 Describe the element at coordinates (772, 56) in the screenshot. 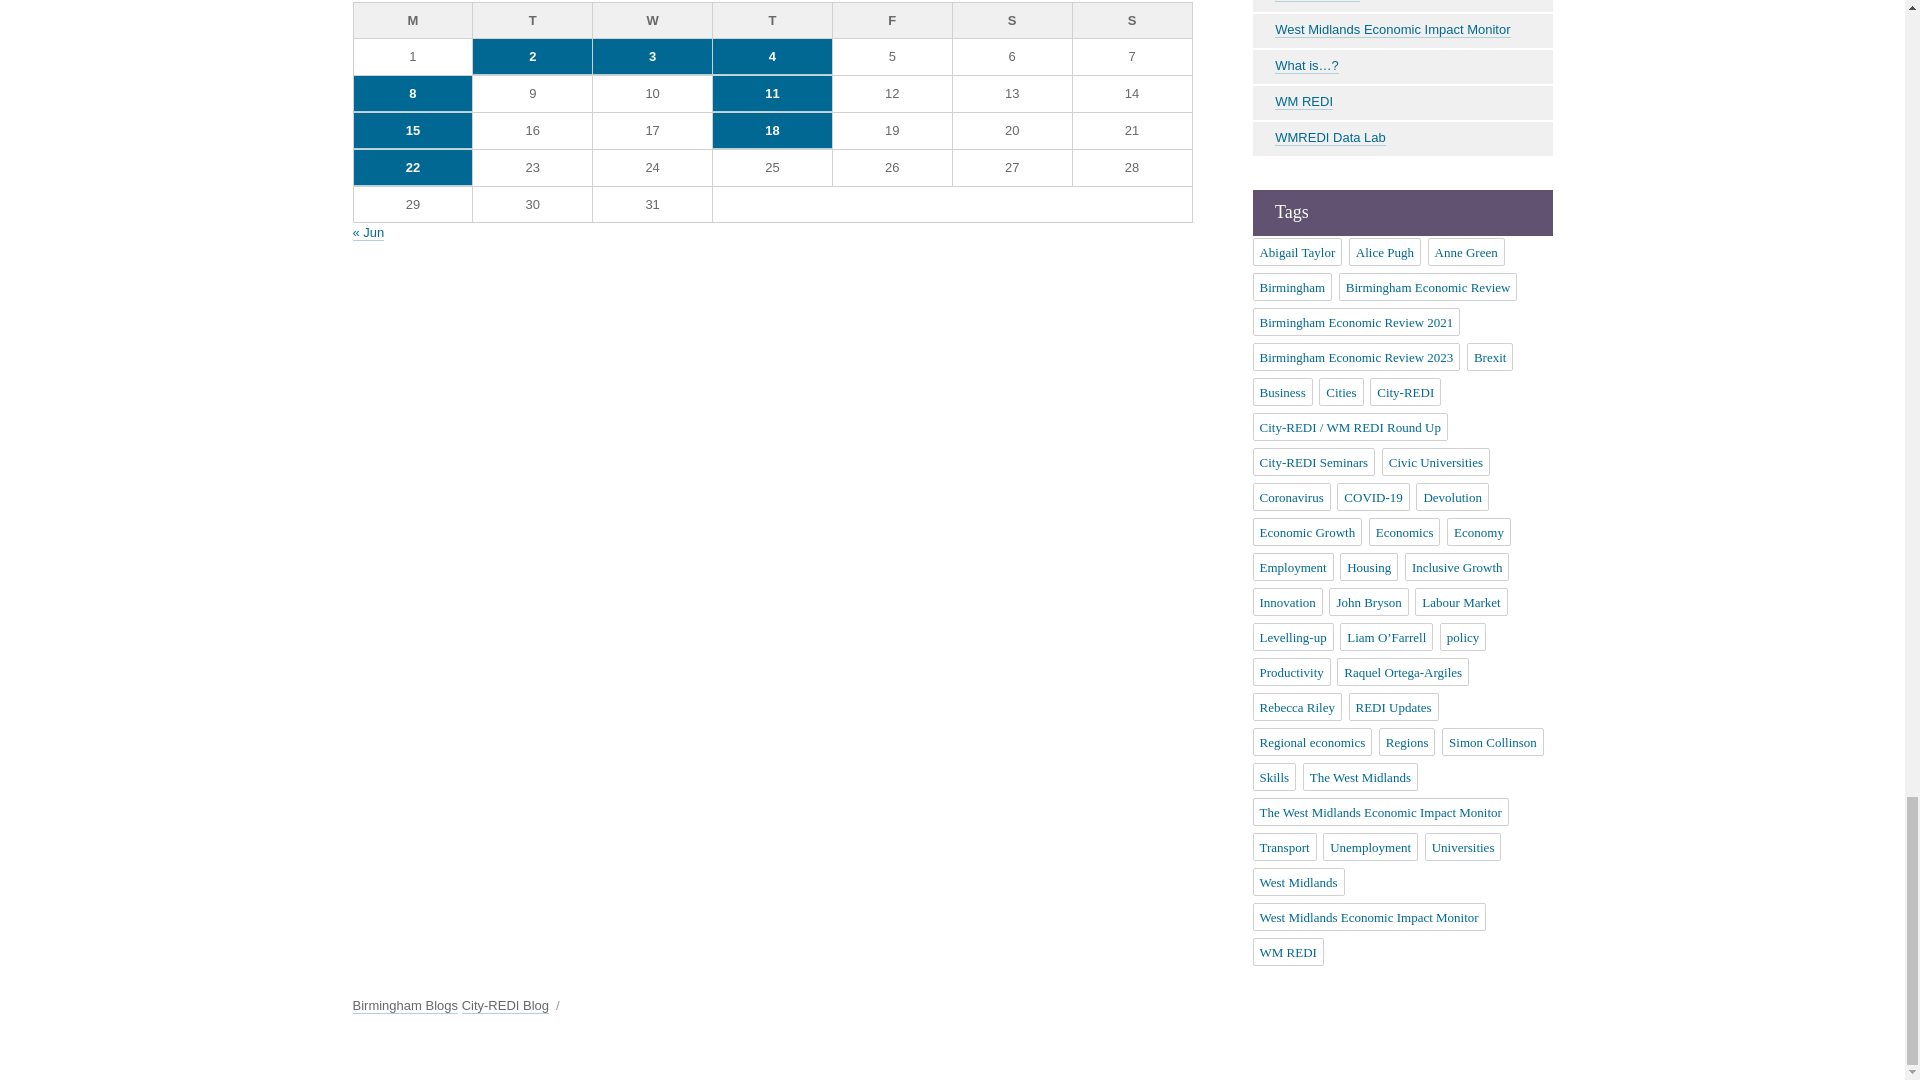

I see `4` at that location.